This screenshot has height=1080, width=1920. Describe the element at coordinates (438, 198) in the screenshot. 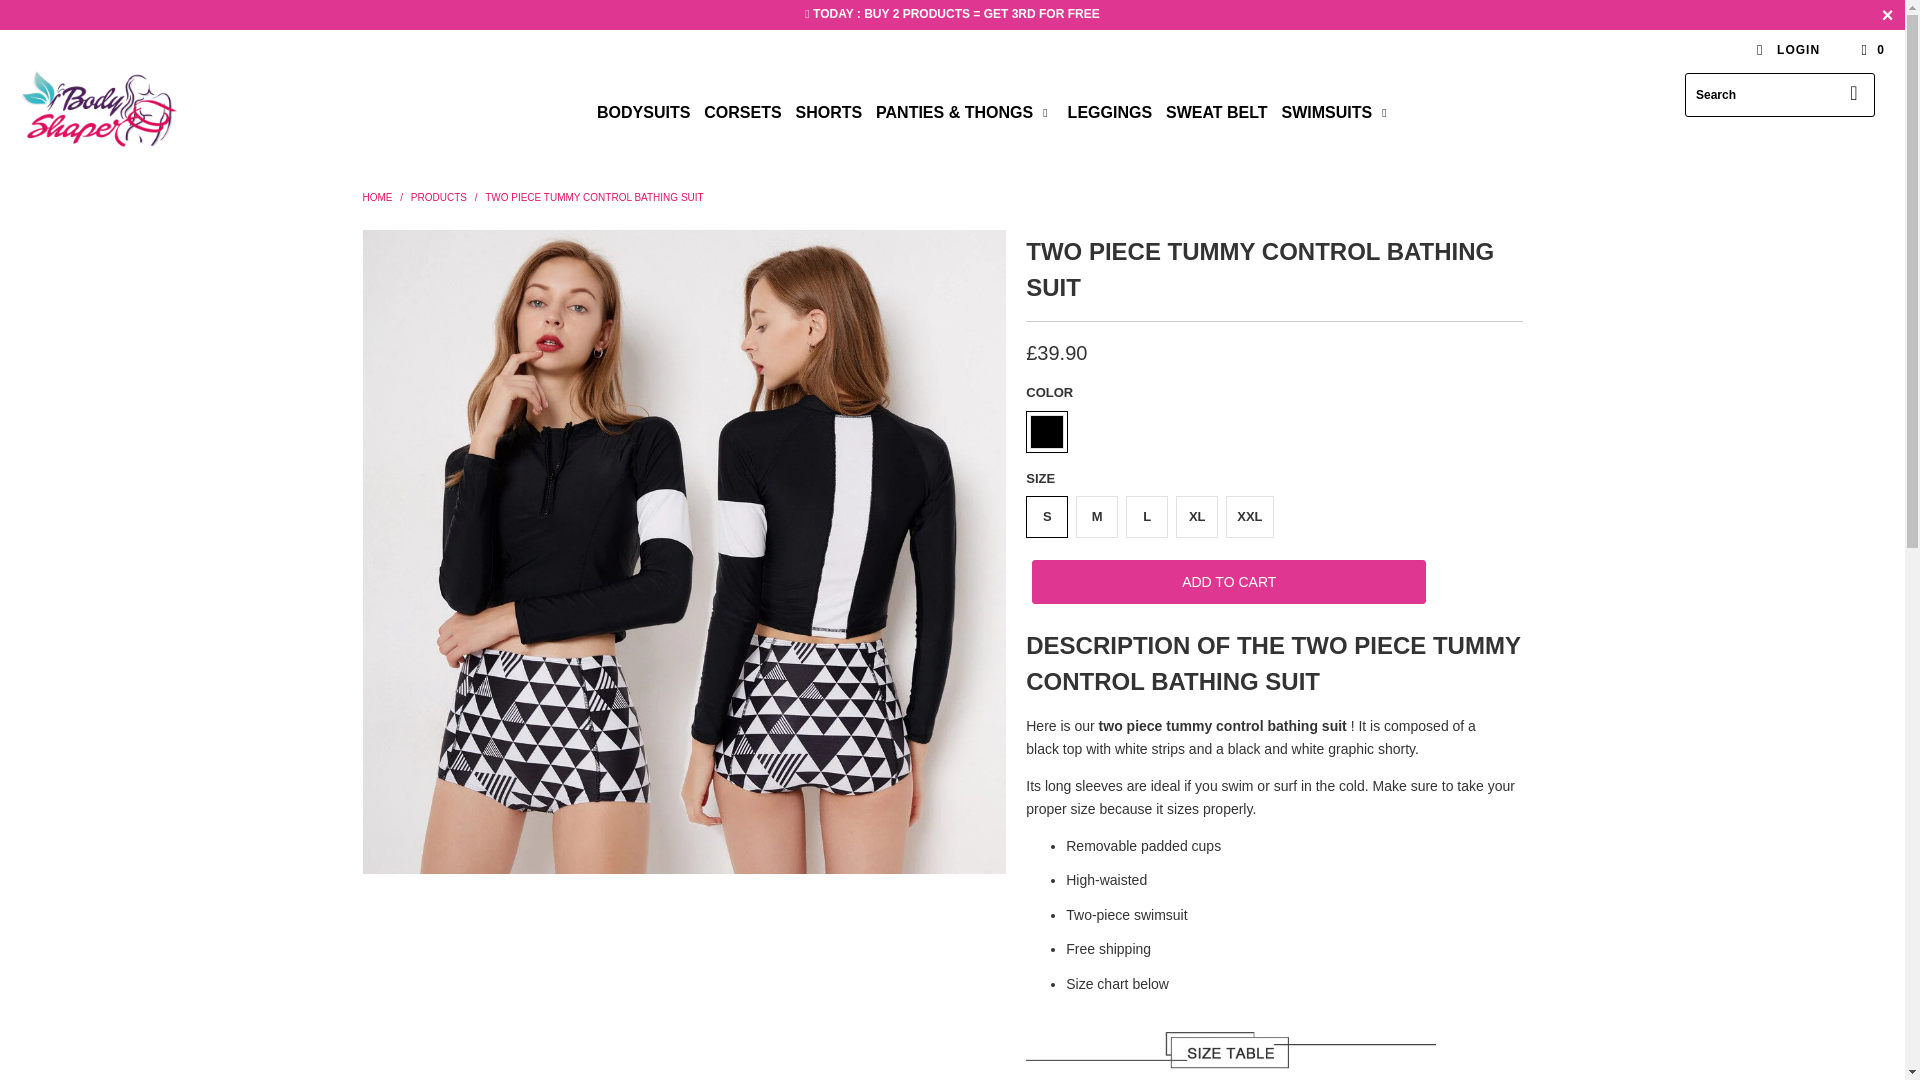

I see `Products` at that location.